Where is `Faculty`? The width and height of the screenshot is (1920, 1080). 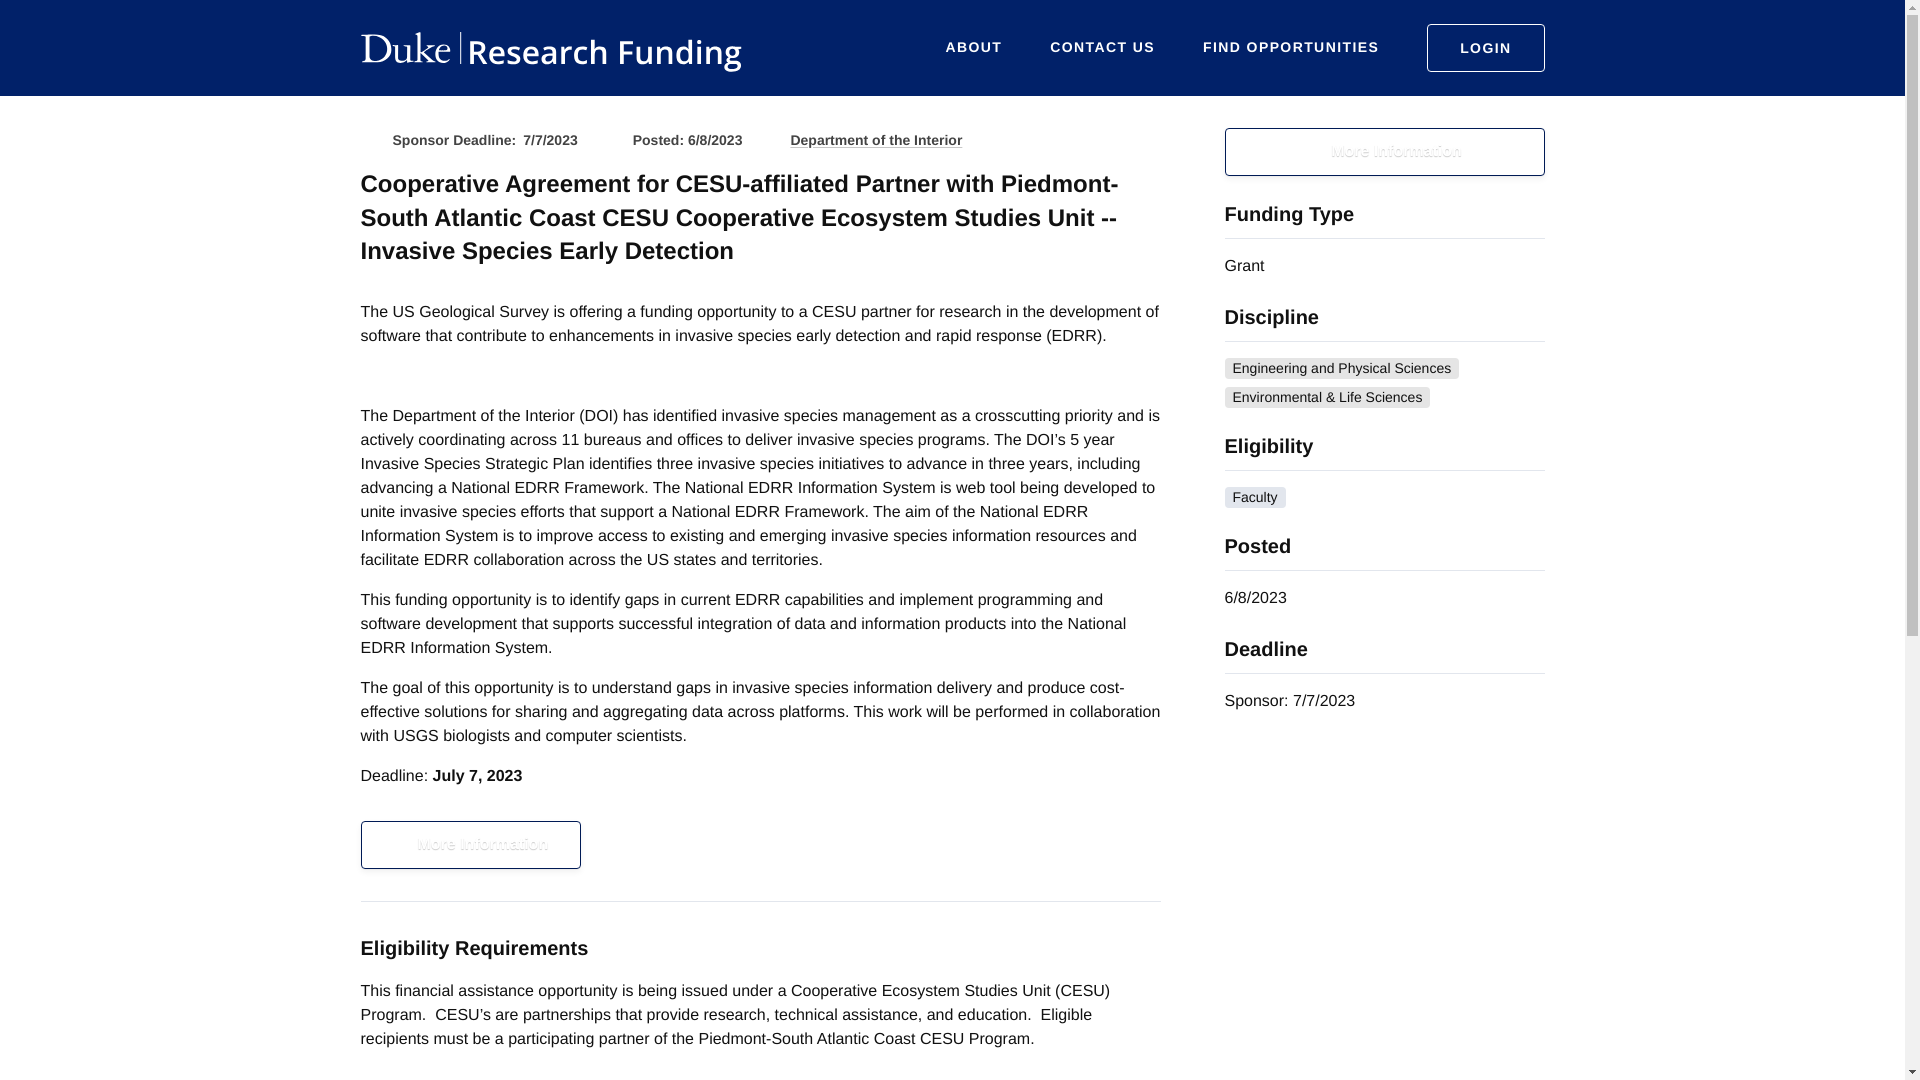 Faculty is located at coordinates (1254, 497).